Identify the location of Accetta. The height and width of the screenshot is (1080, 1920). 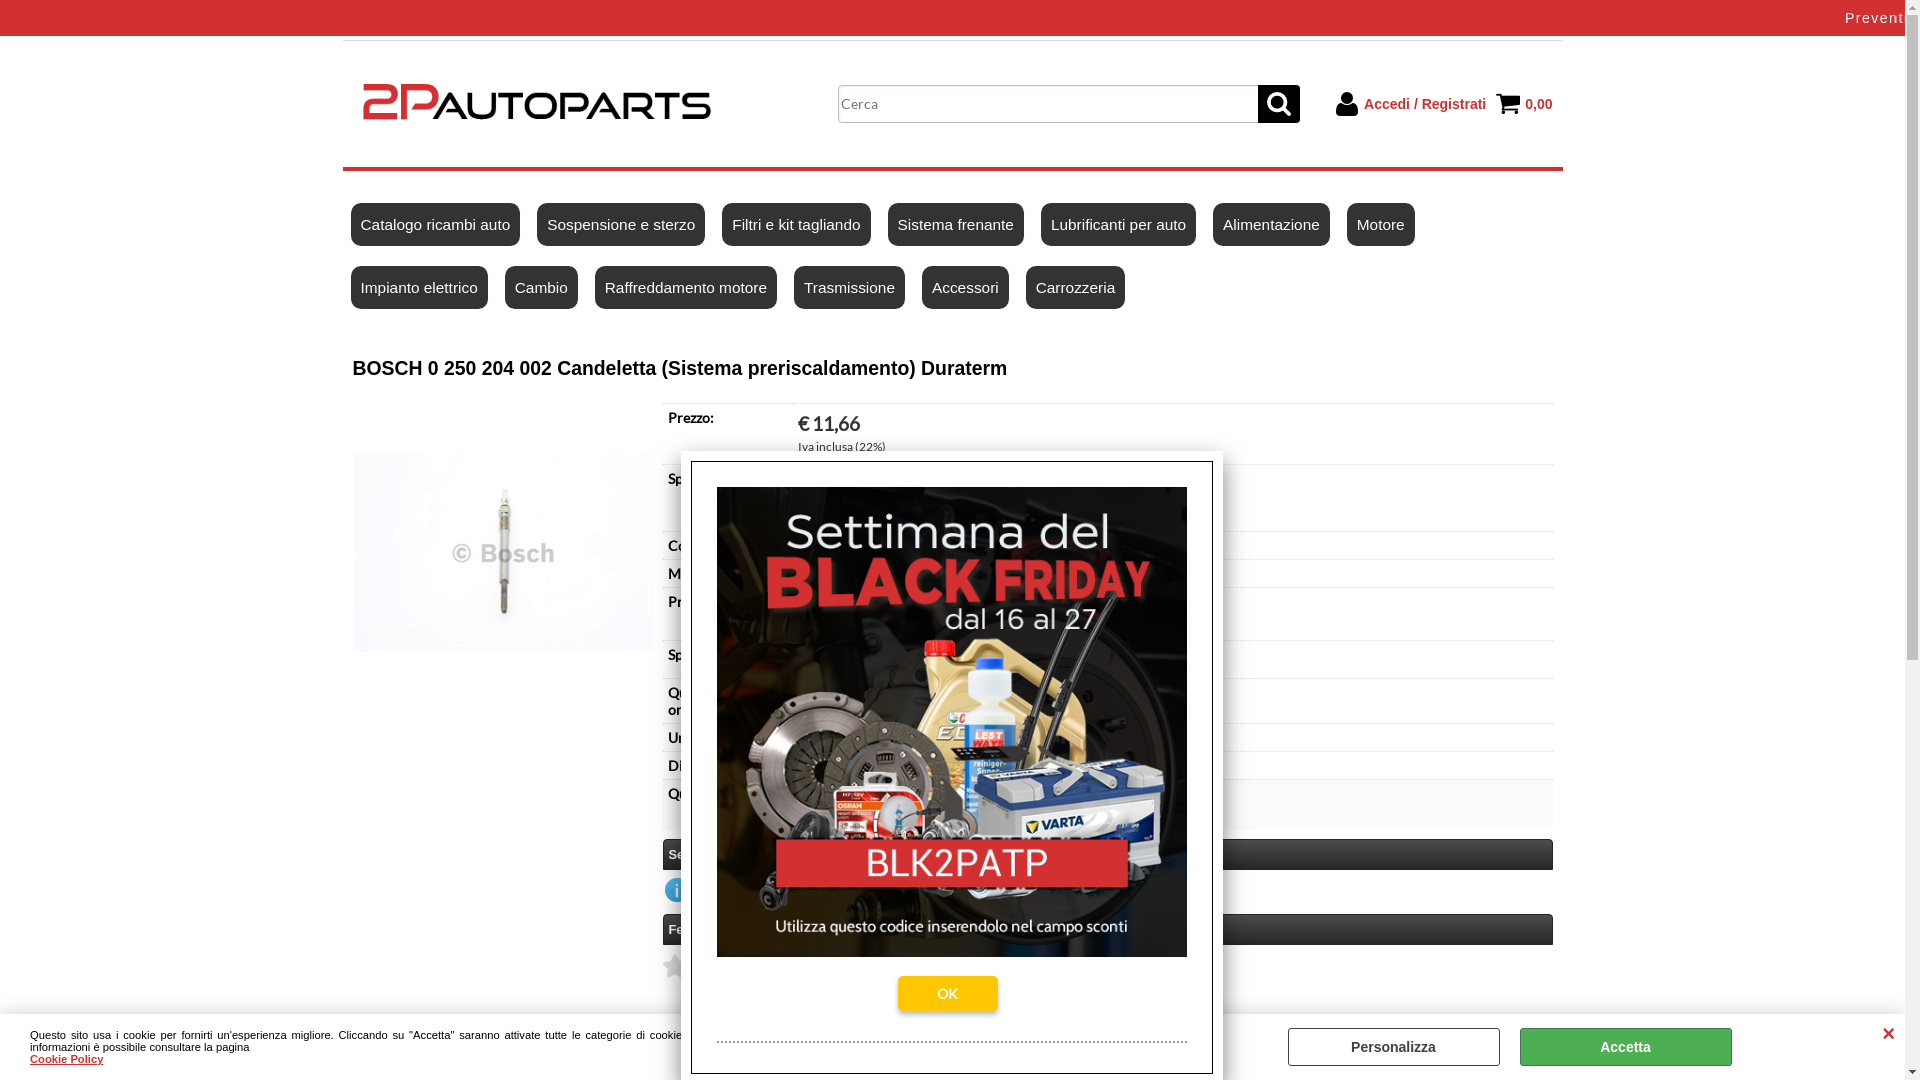
(1626, 1047).